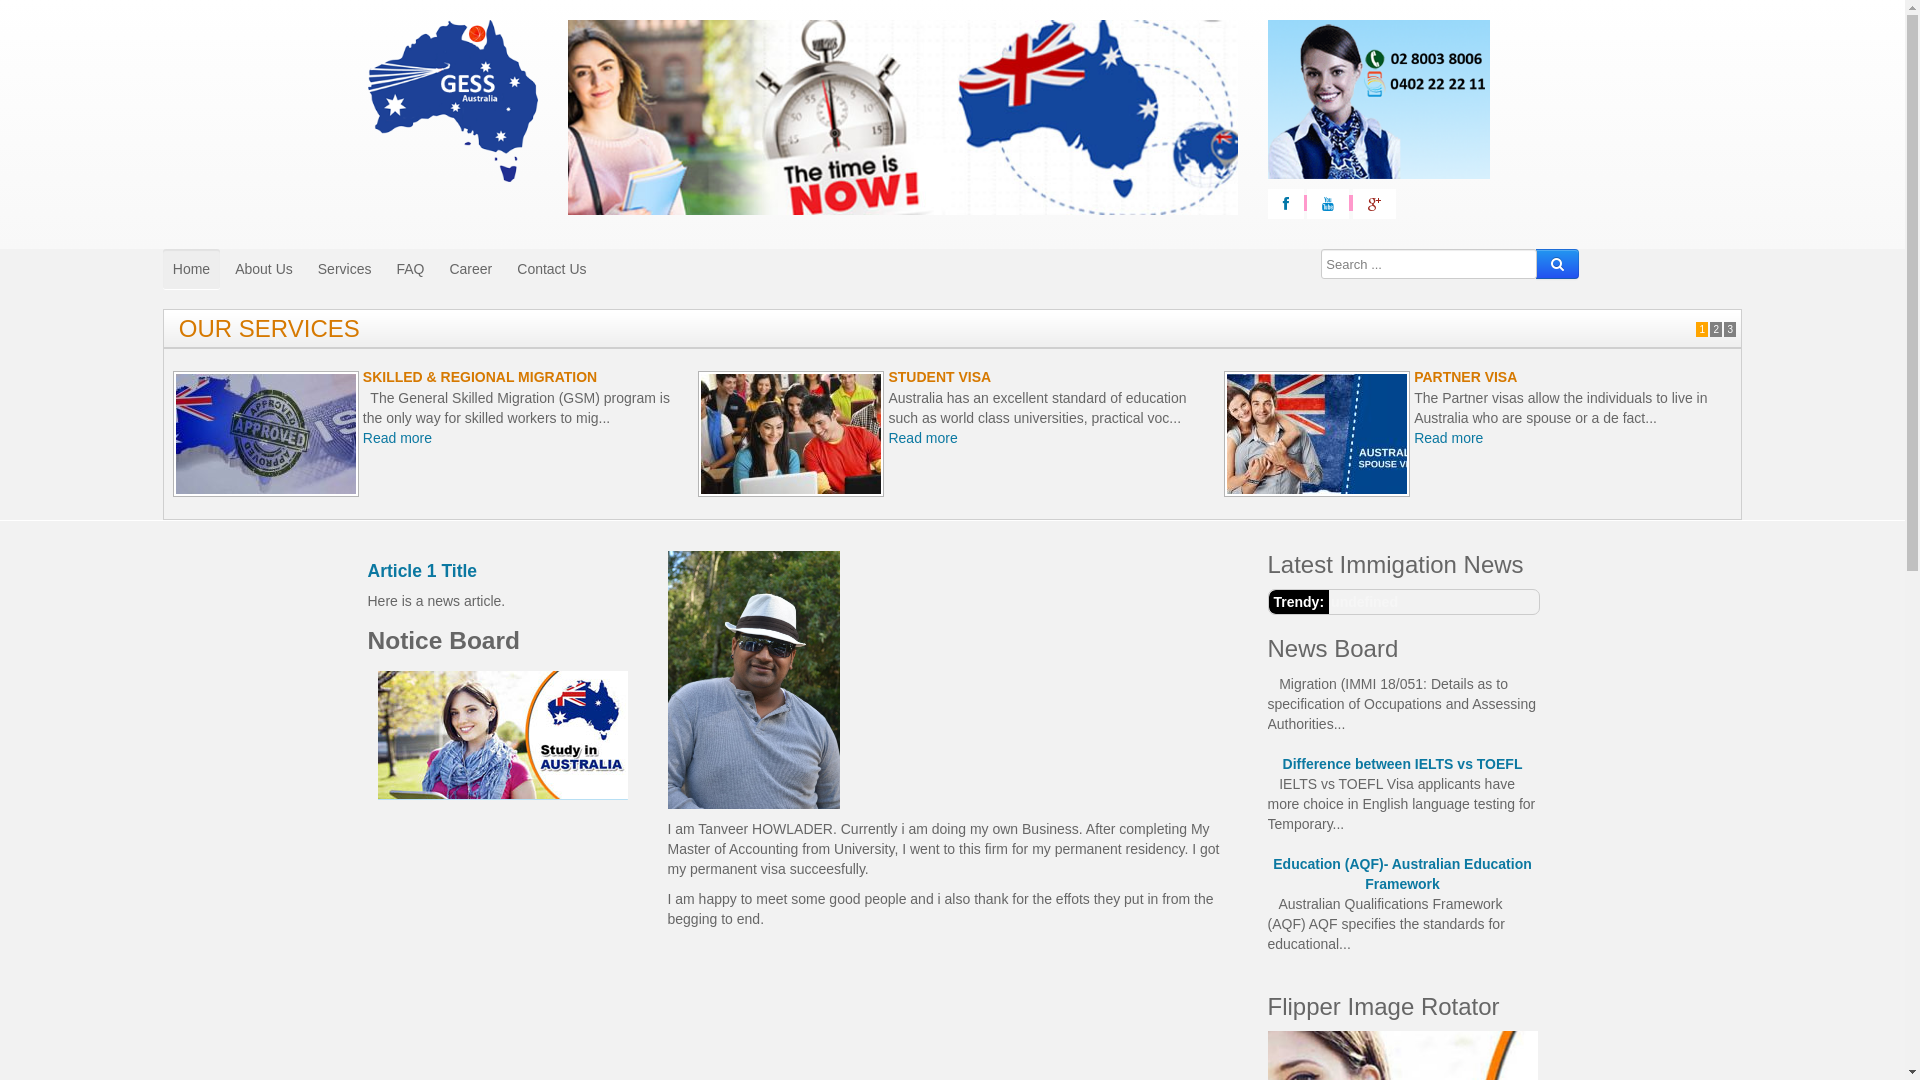 The image size is (1920, 1080). Describe the element at coordinates (922, 458) in the screenshot. I see `Read more` at that location.